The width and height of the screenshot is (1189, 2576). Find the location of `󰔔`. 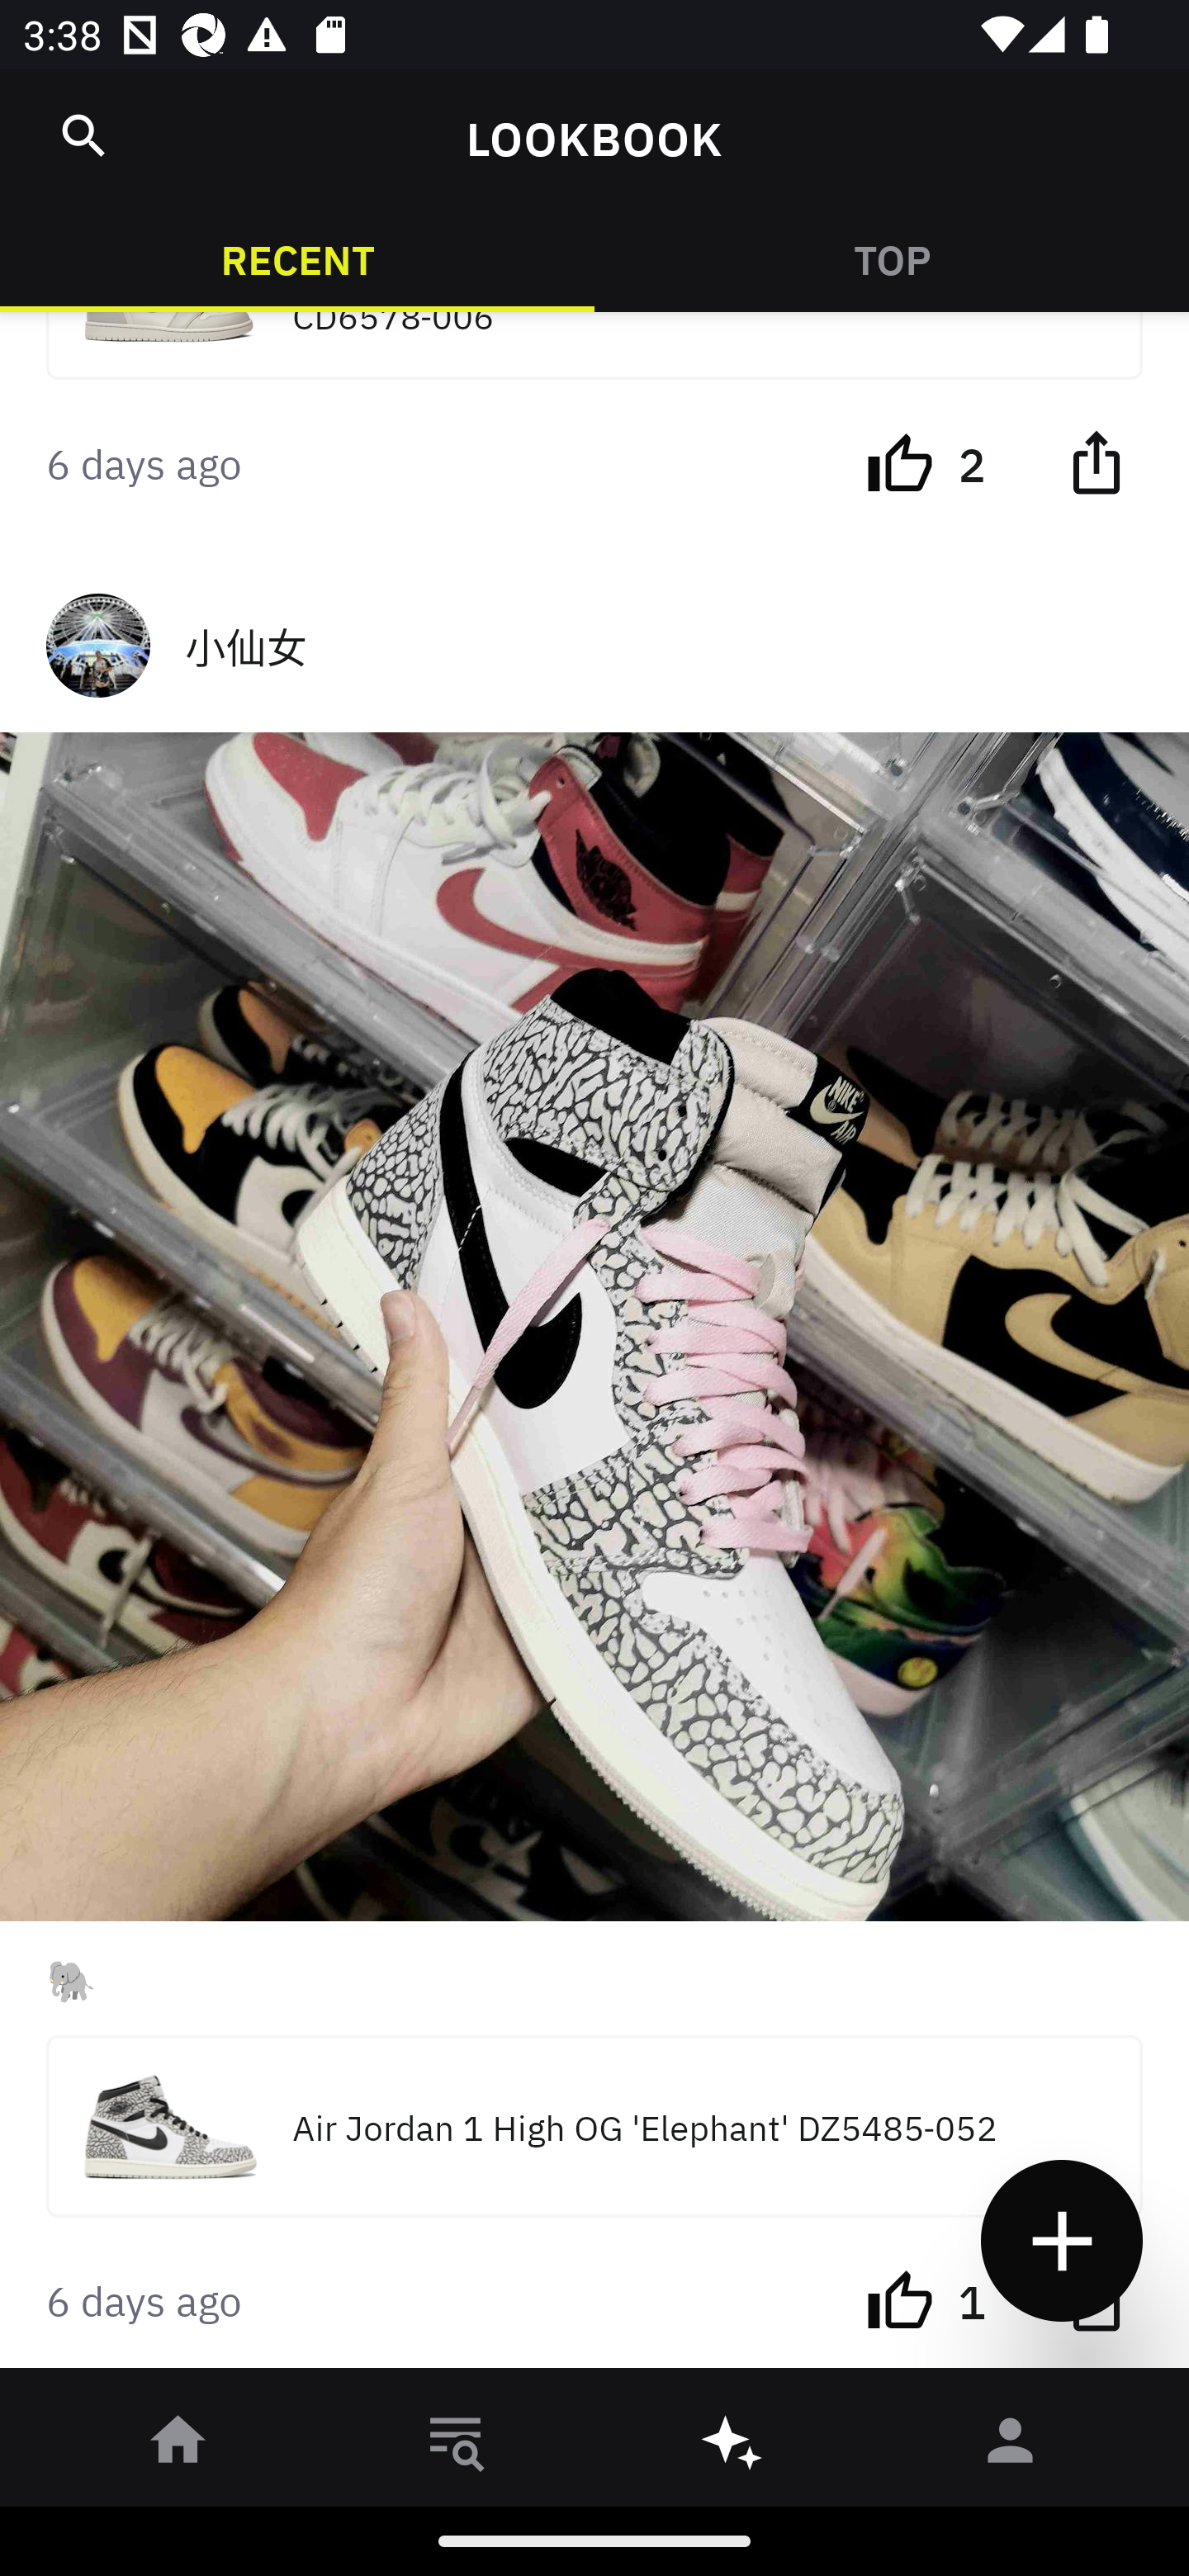

󰔔 is located at coordinates (900, 461).